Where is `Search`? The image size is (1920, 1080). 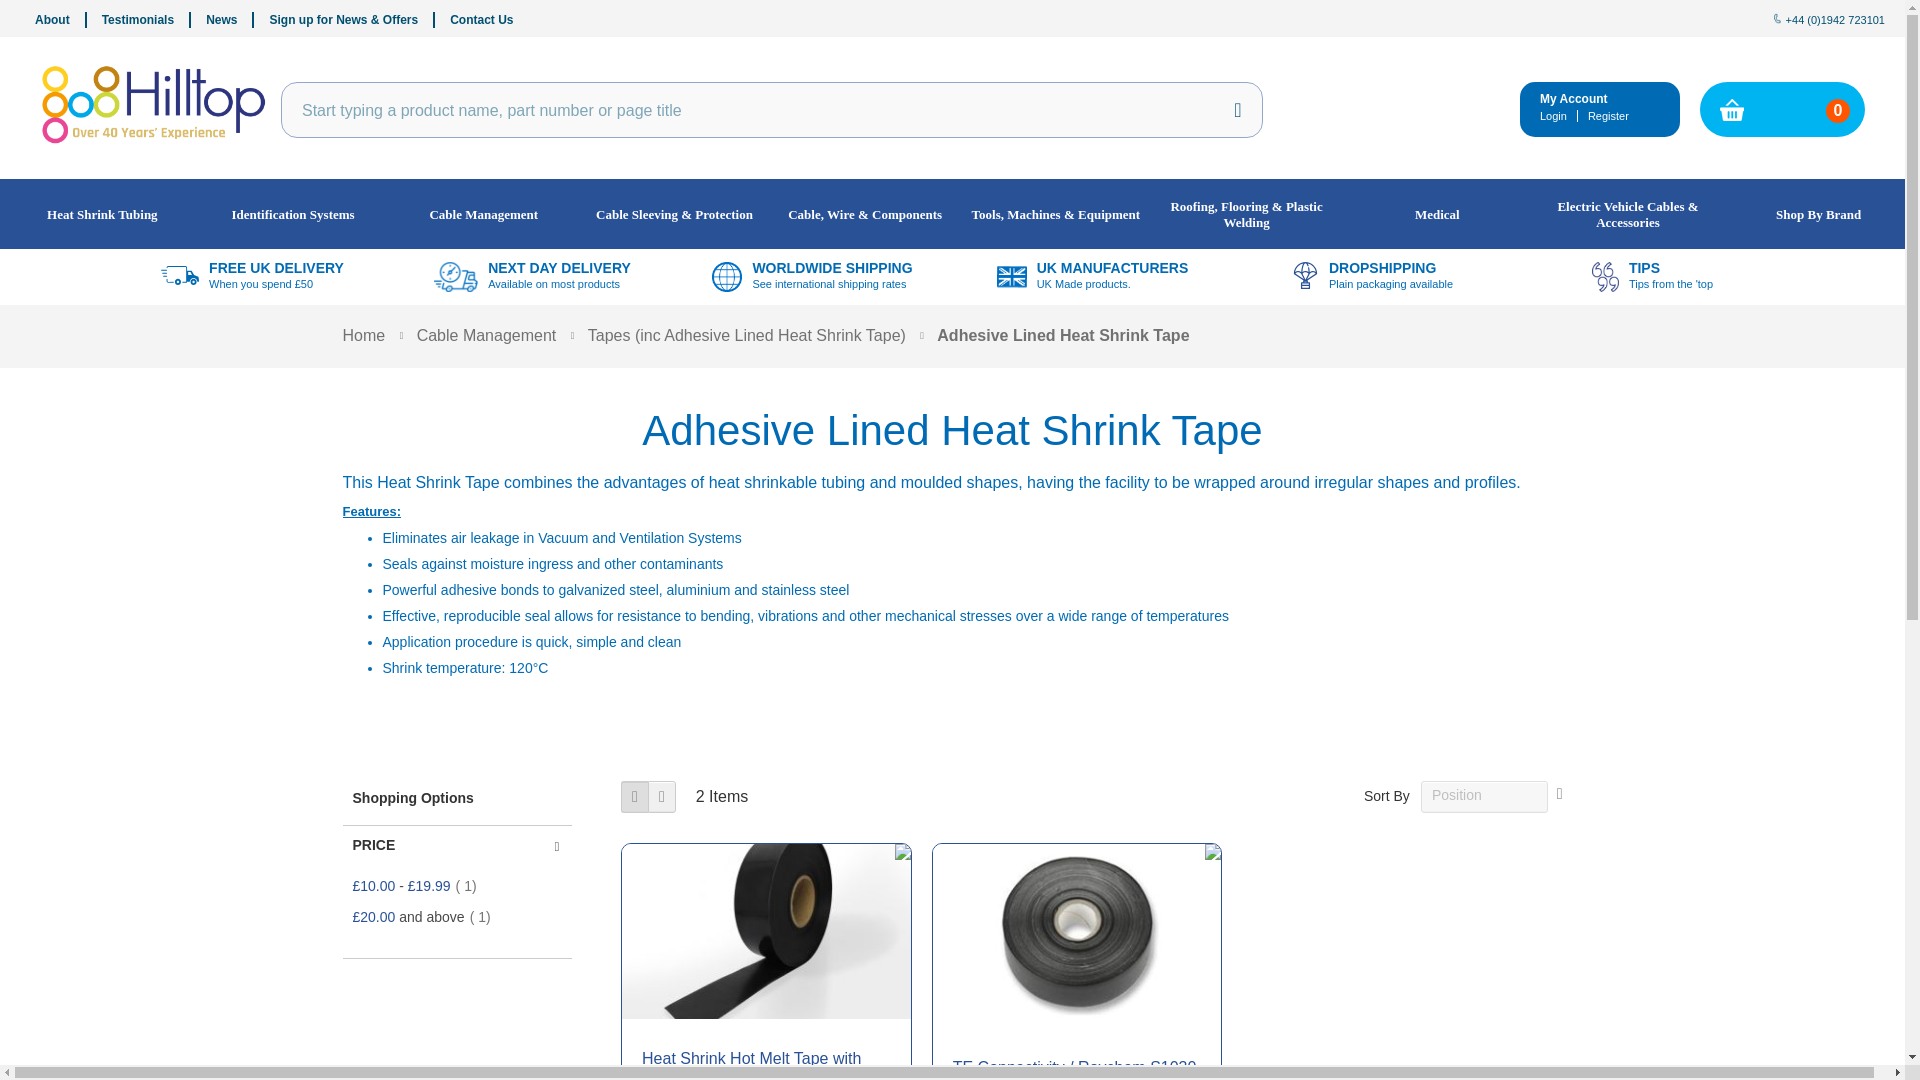
Search is located at coordinates (1238, 110).